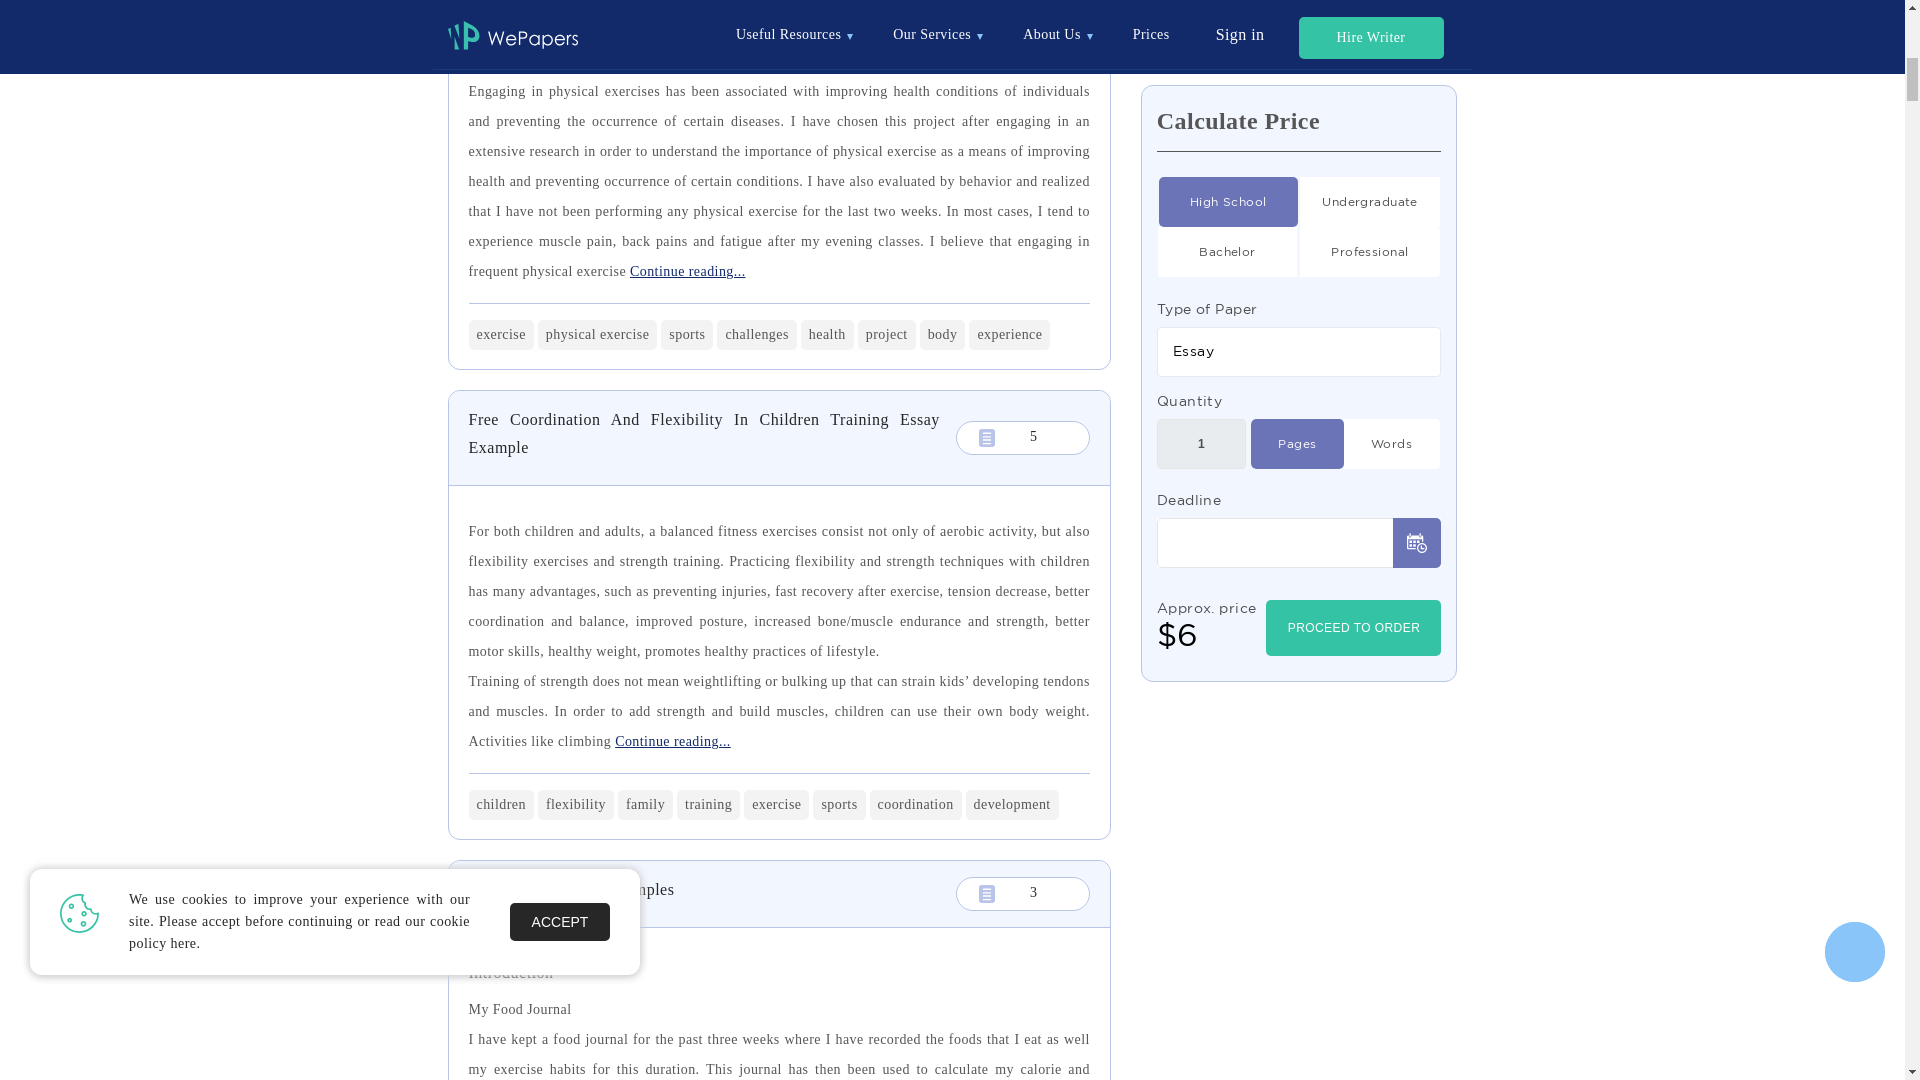 The width and height of the screenshot is (1920, 1080). Describe the element at coordinates (1299, 238) in the screenshot. I see `Essay` at that location.